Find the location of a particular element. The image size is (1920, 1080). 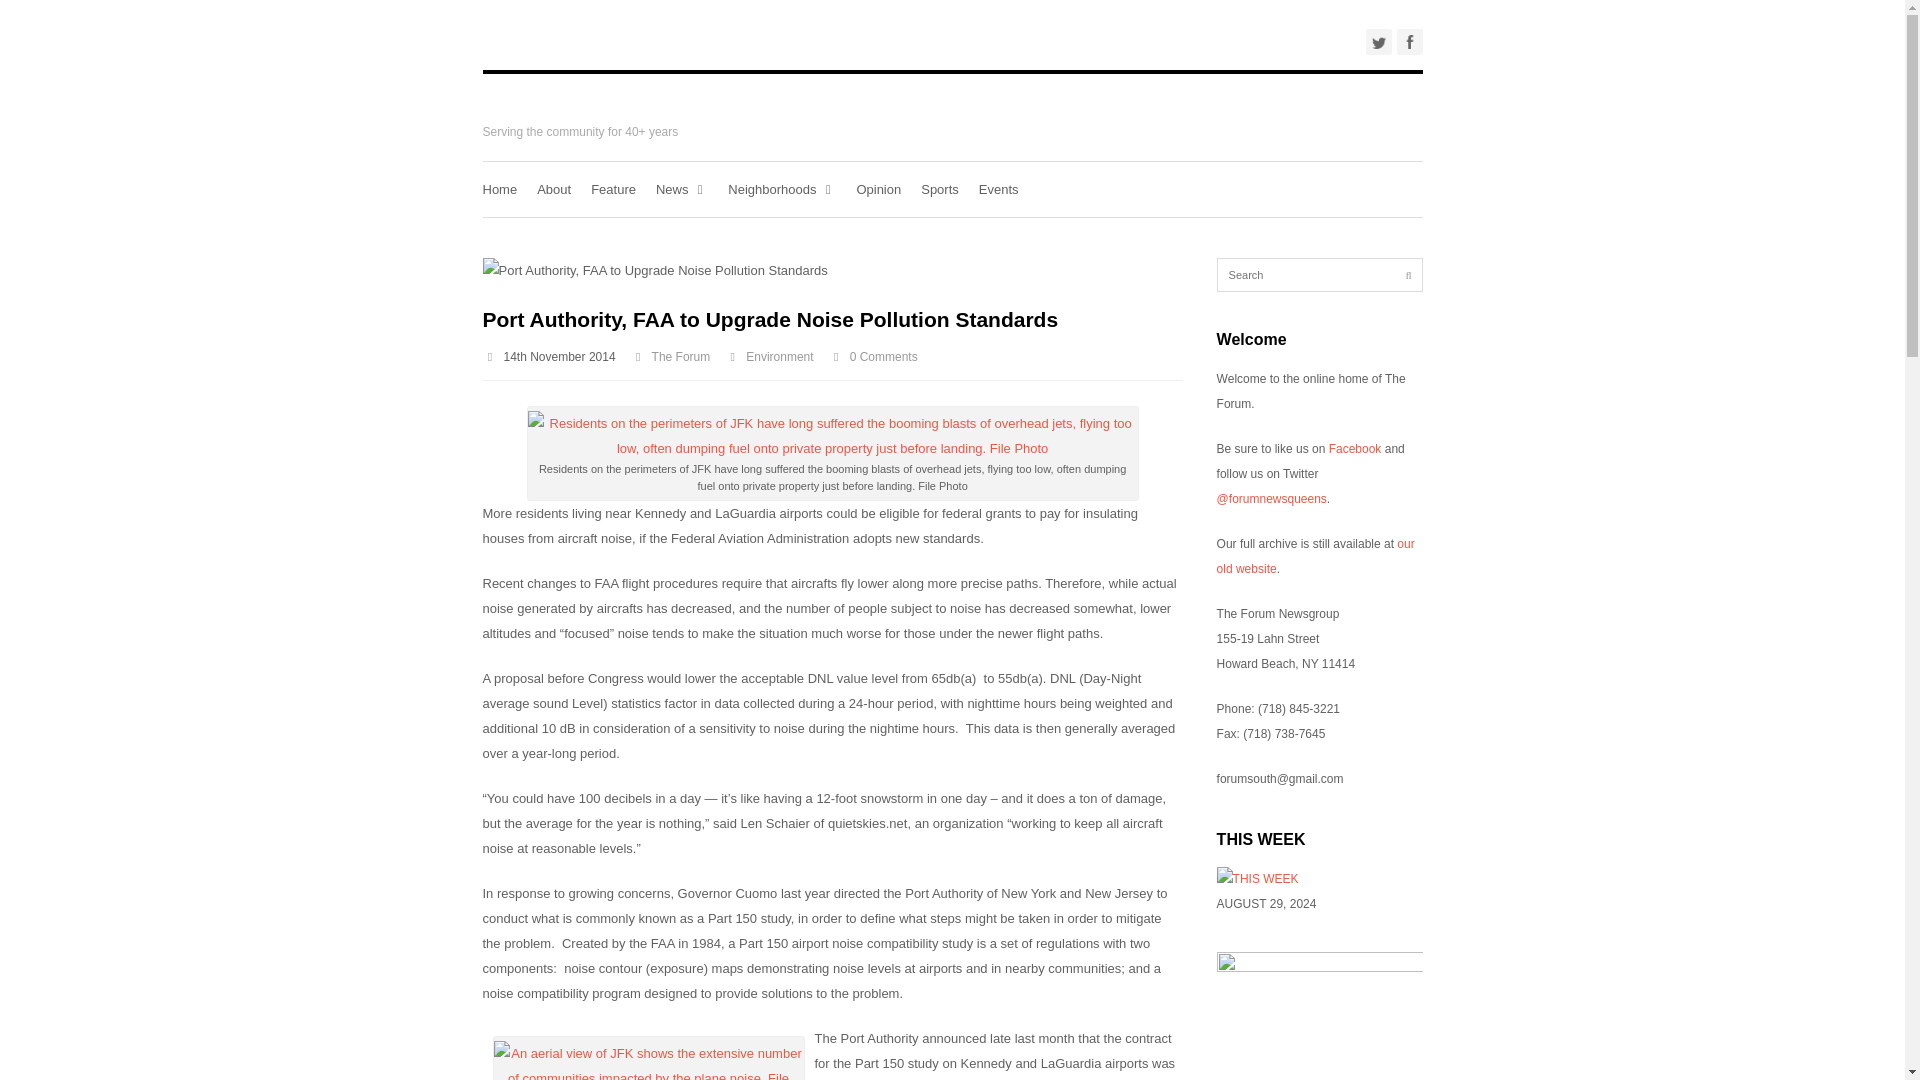

0 Comments is located at coordinates (884, 356).